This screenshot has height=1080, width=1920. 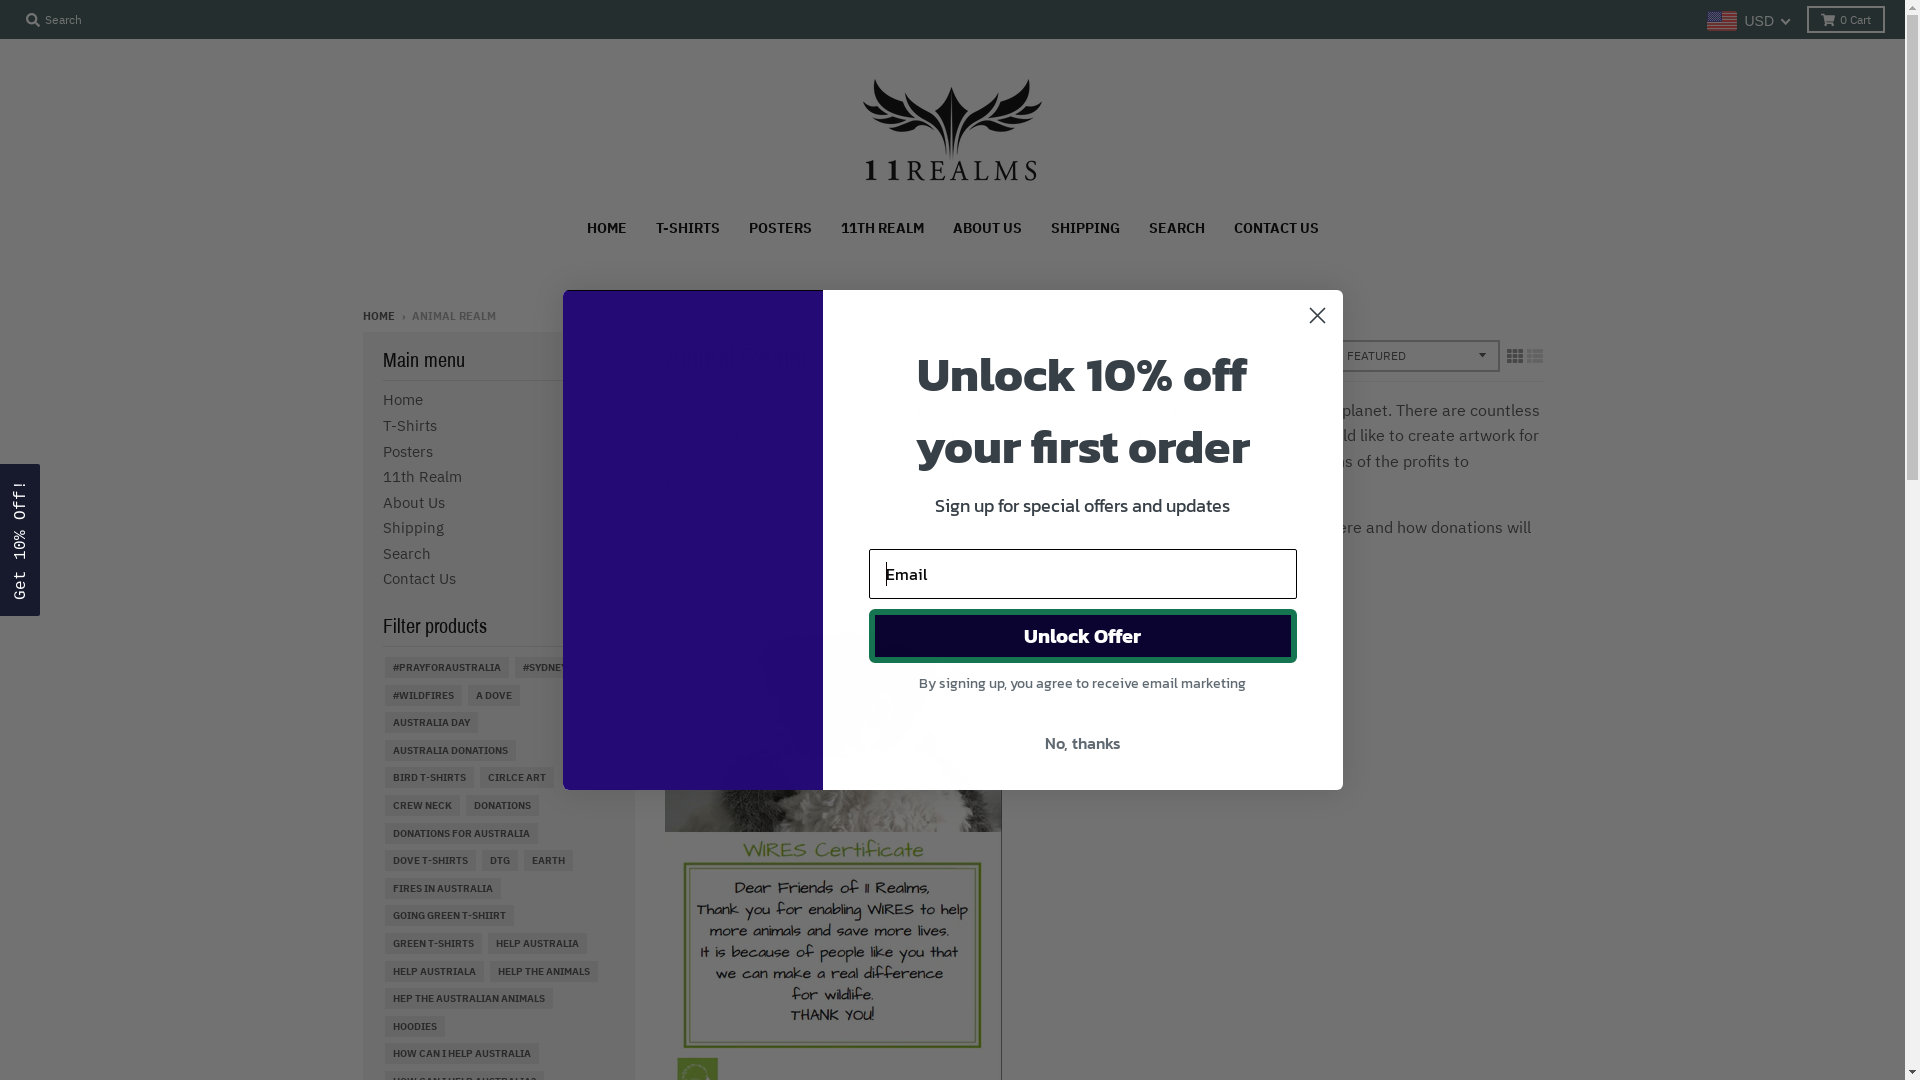 What do you see at coordinates (502, 806) in the screenshot?
I see `DONATIONS` at bounding box center [502, 806].